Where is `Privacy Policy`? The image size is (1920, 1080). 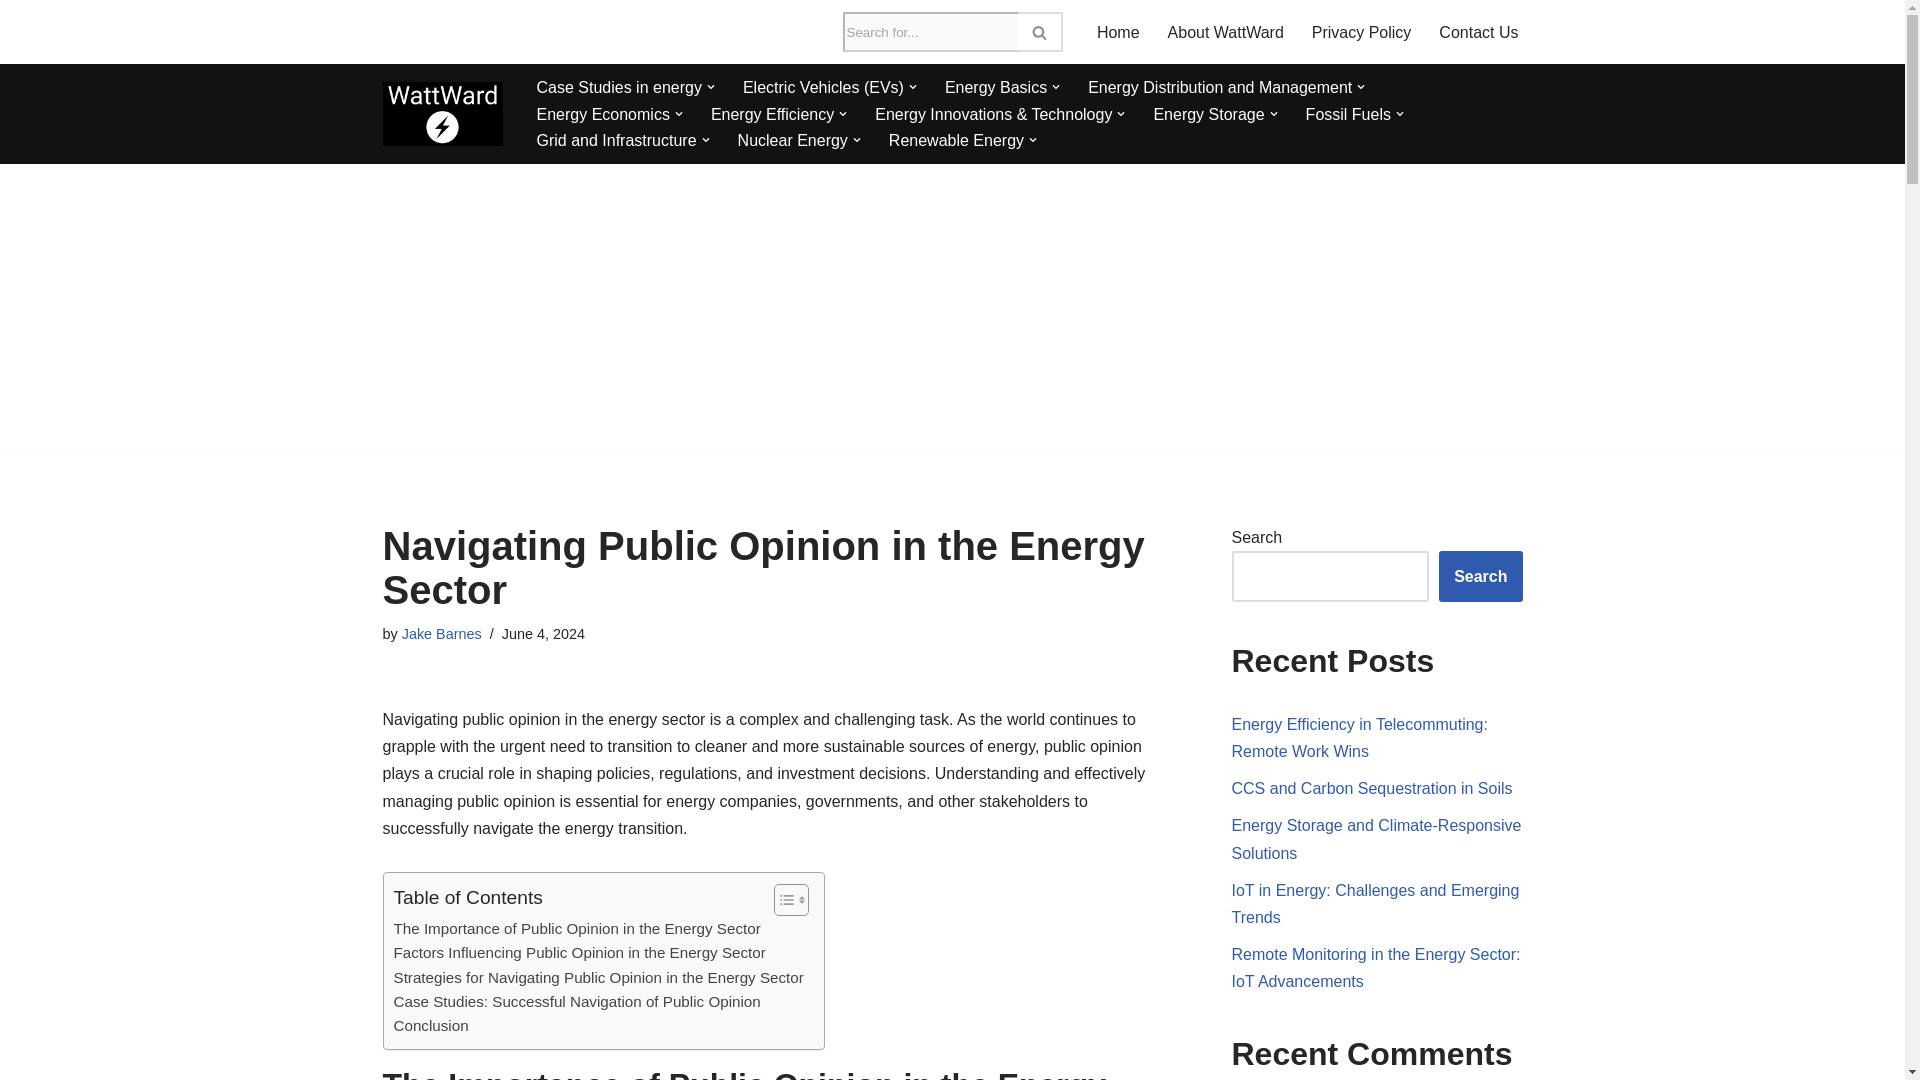 Privacy Policy is located at coordinates (1361, 32).